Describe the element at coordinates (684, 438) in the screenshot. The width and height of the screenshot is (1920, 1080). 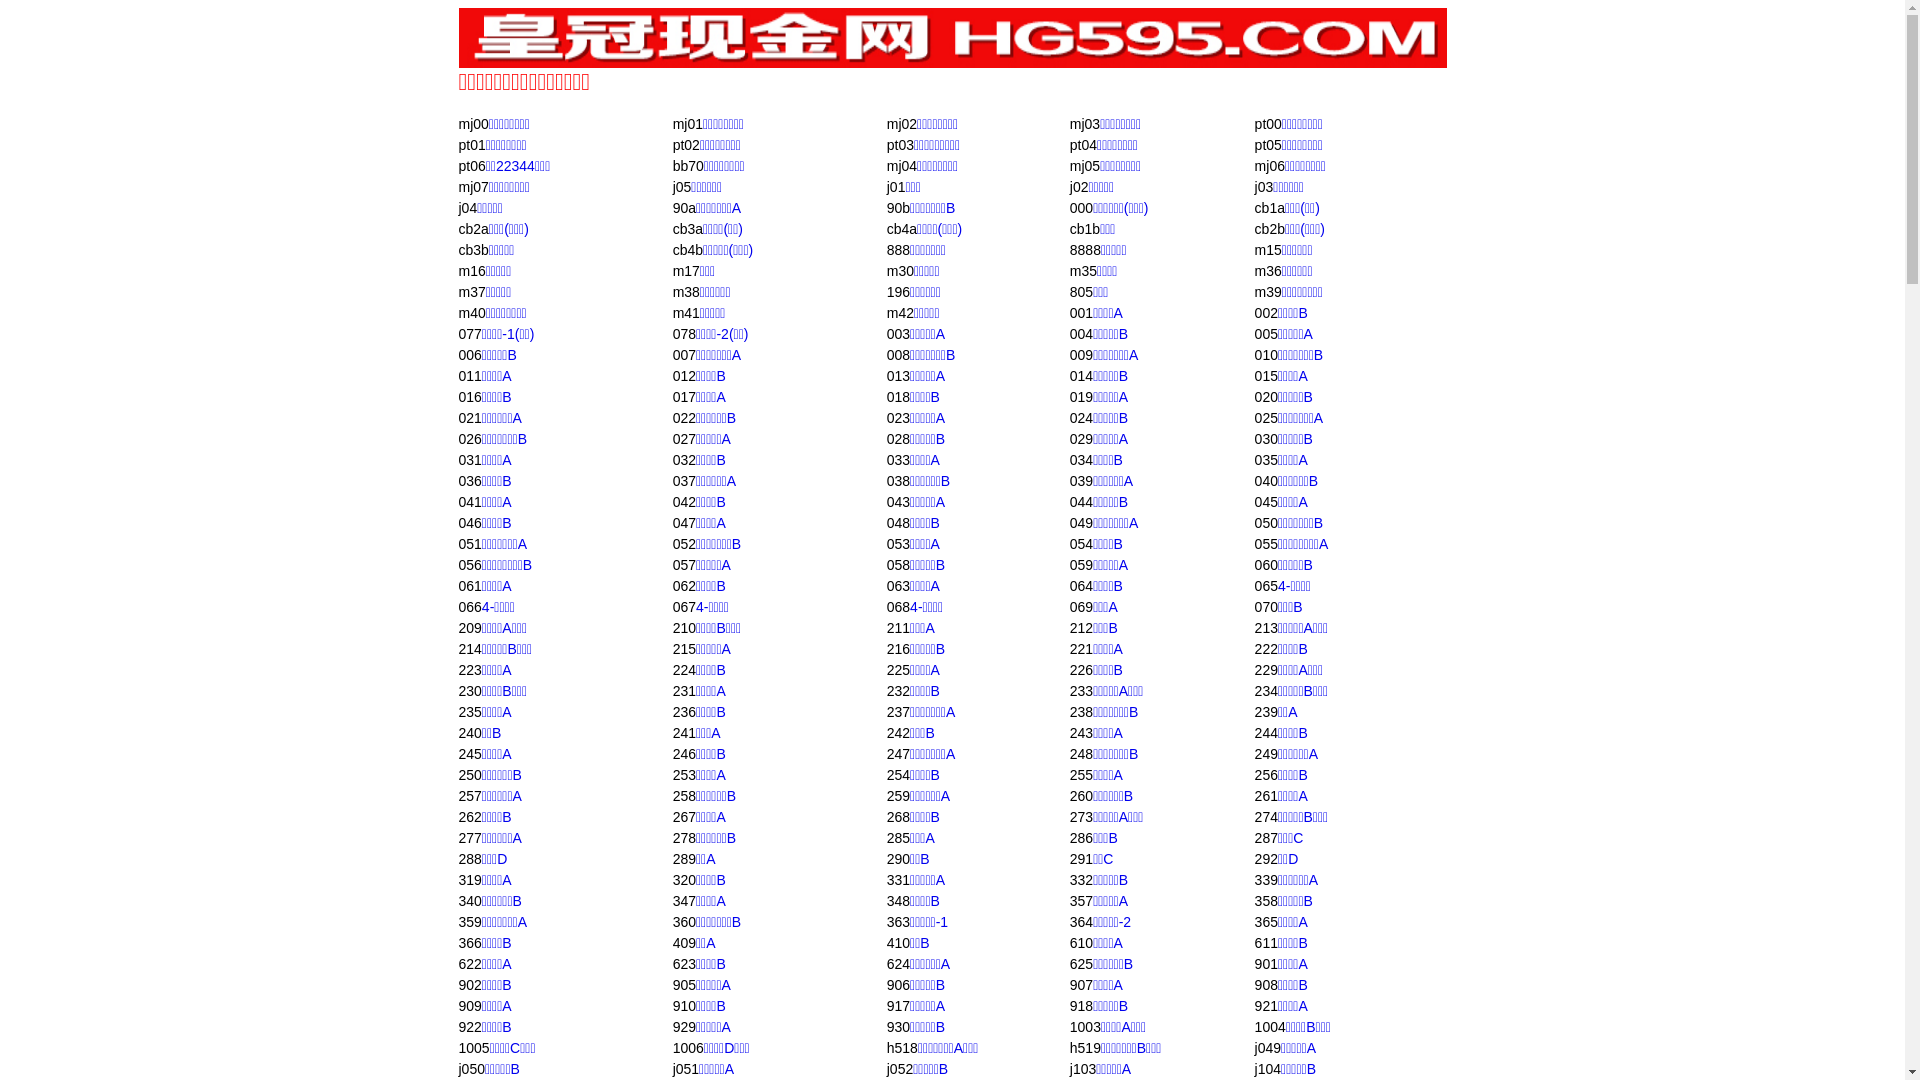
I see `027` at that location.